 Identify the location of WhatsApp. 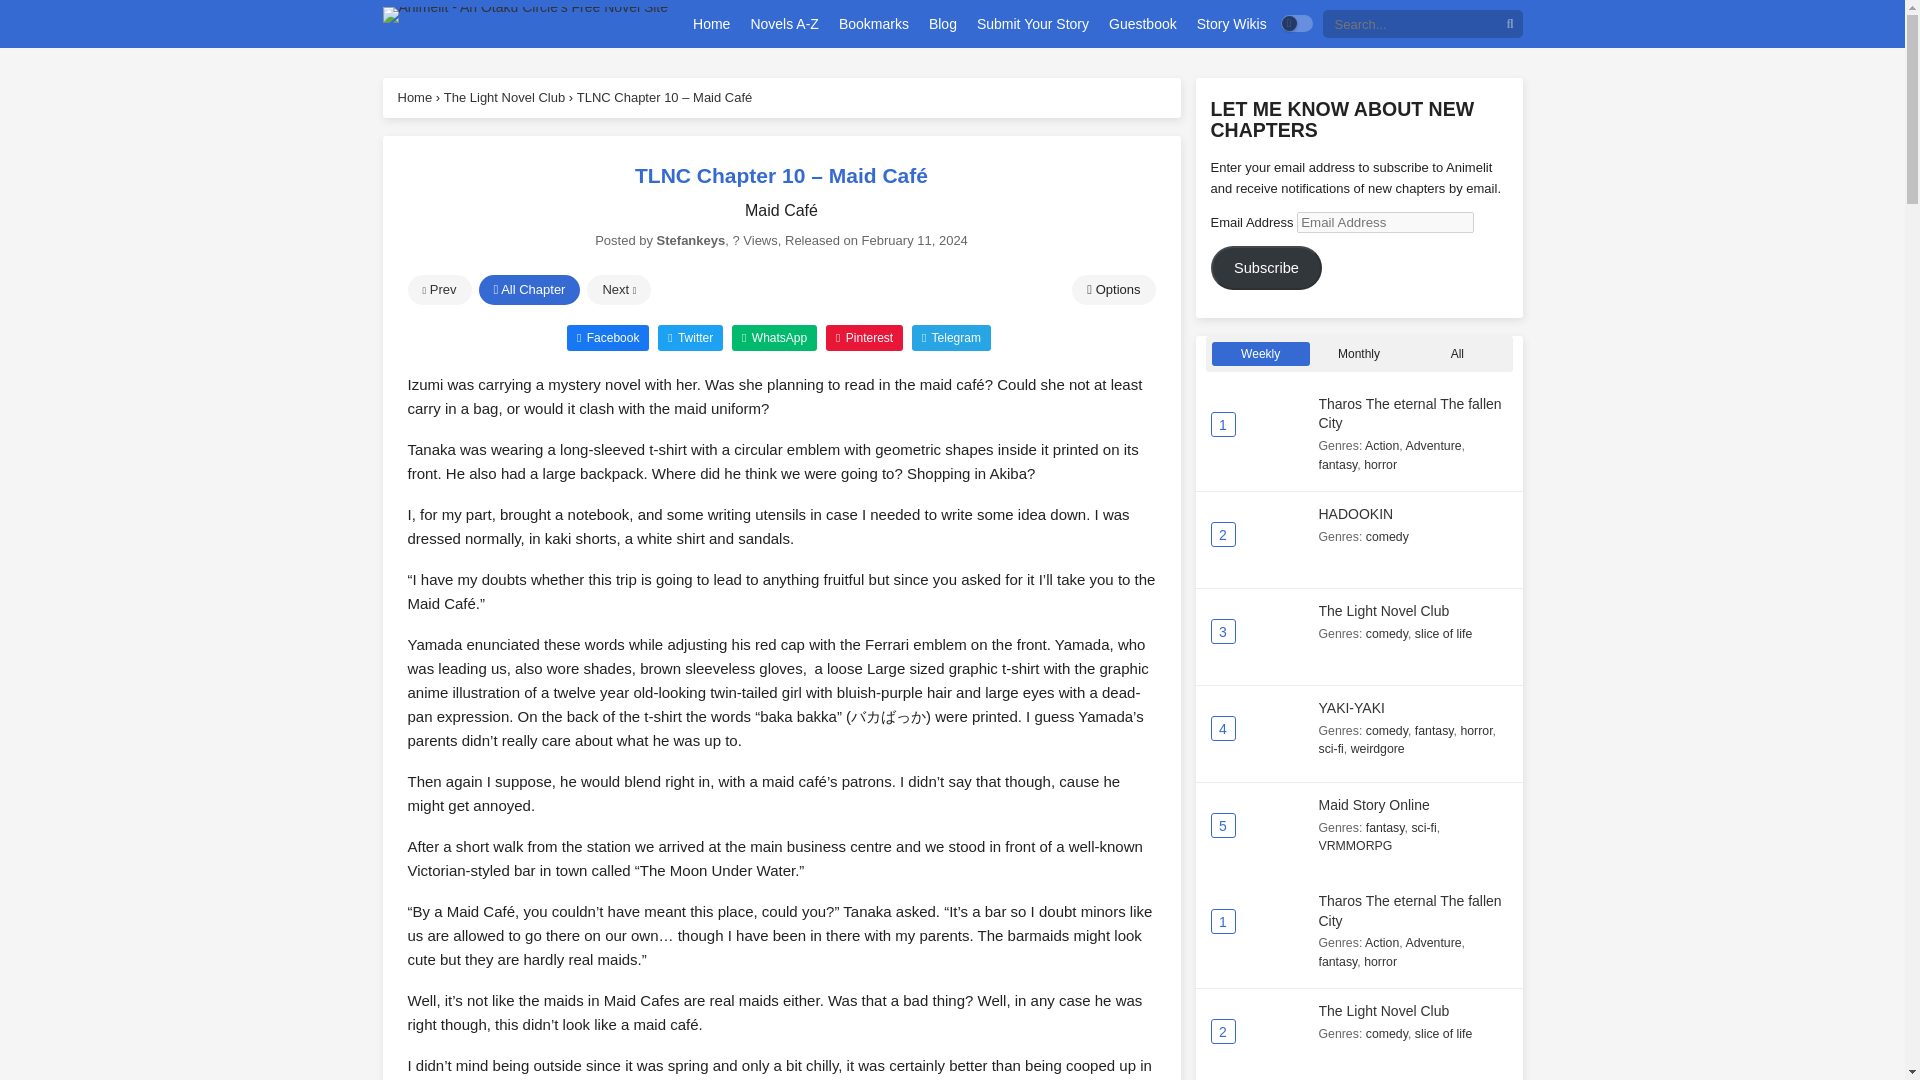
(774, 336).